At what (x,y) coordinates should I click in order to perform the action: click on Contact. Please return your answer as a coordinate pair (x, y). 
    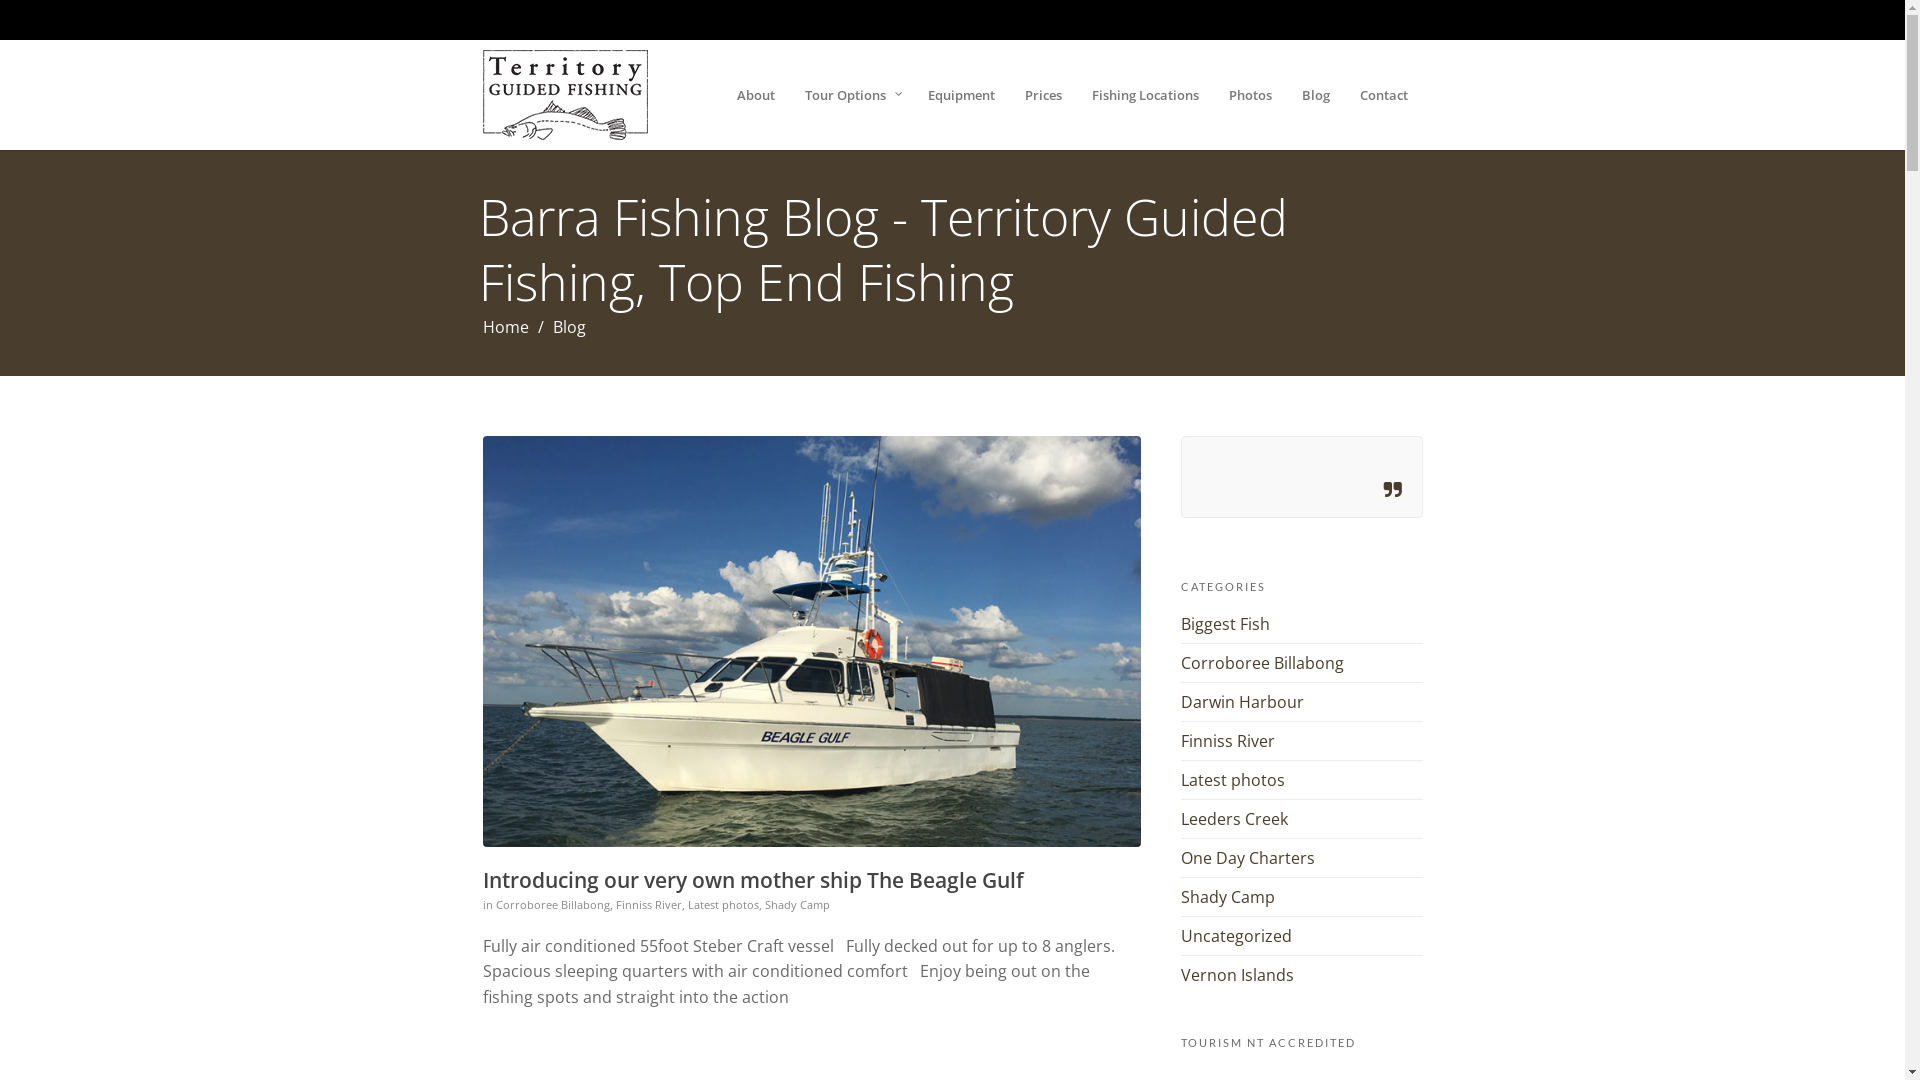
    Looking at the image, I should click on (1383, 108).